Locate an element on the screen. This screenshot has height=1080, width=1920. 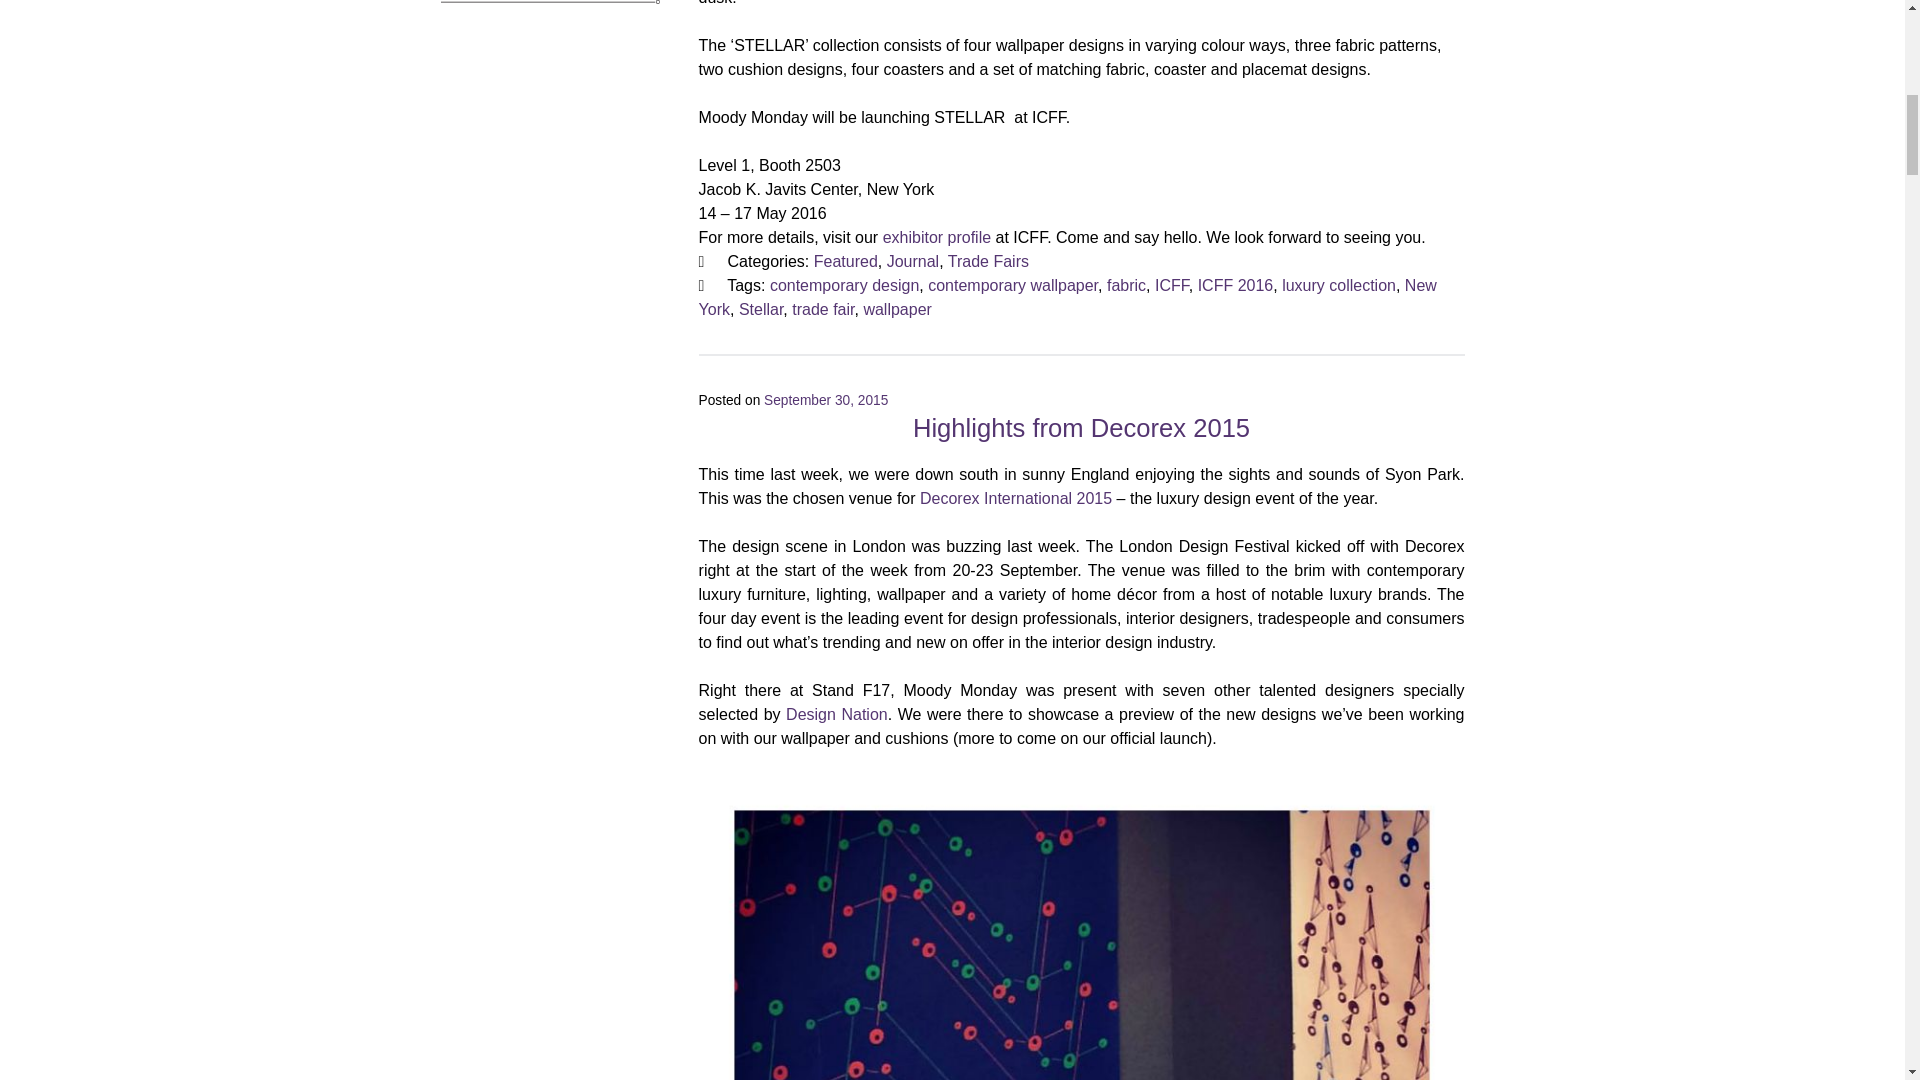
contemporary wallpaper is located at coordinates (1012, 284).